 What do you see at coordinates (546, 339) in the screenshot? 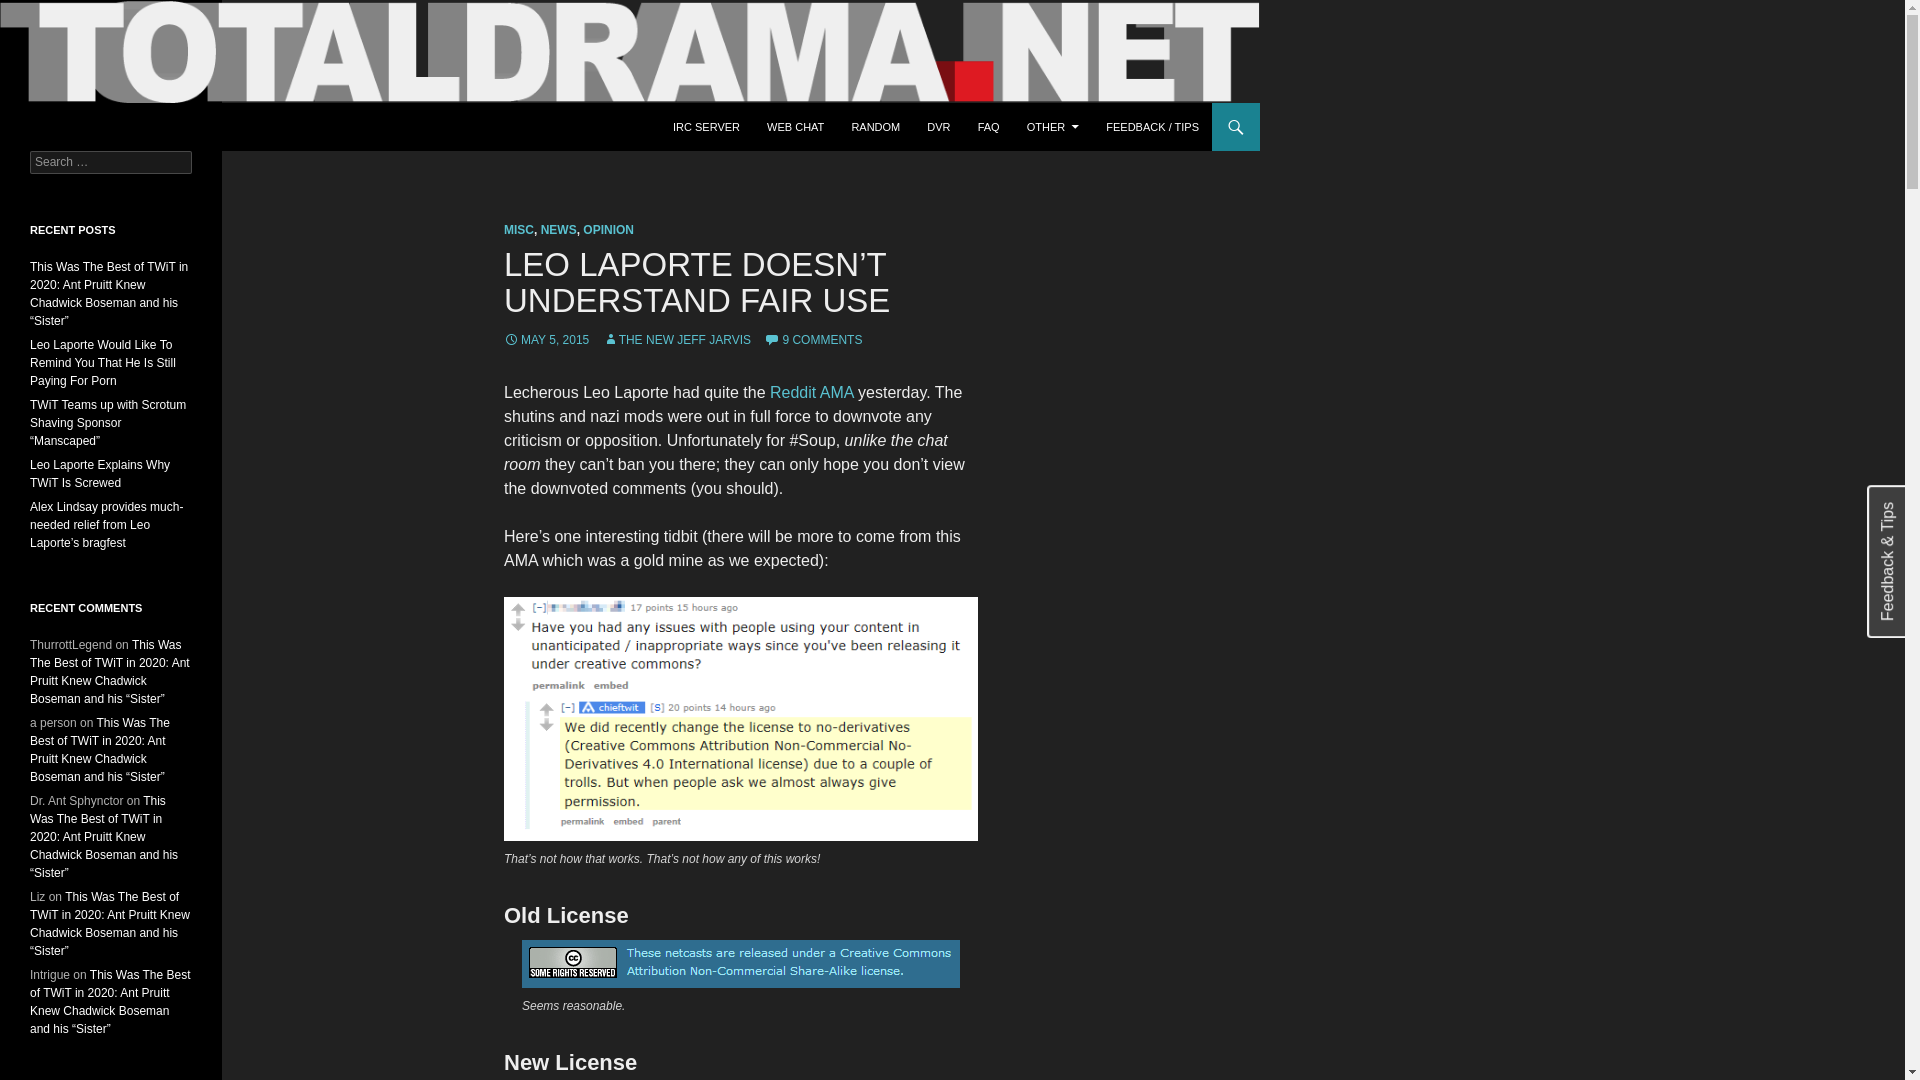
I see `MAY 5, 2015` at bounding box center [546, 339].